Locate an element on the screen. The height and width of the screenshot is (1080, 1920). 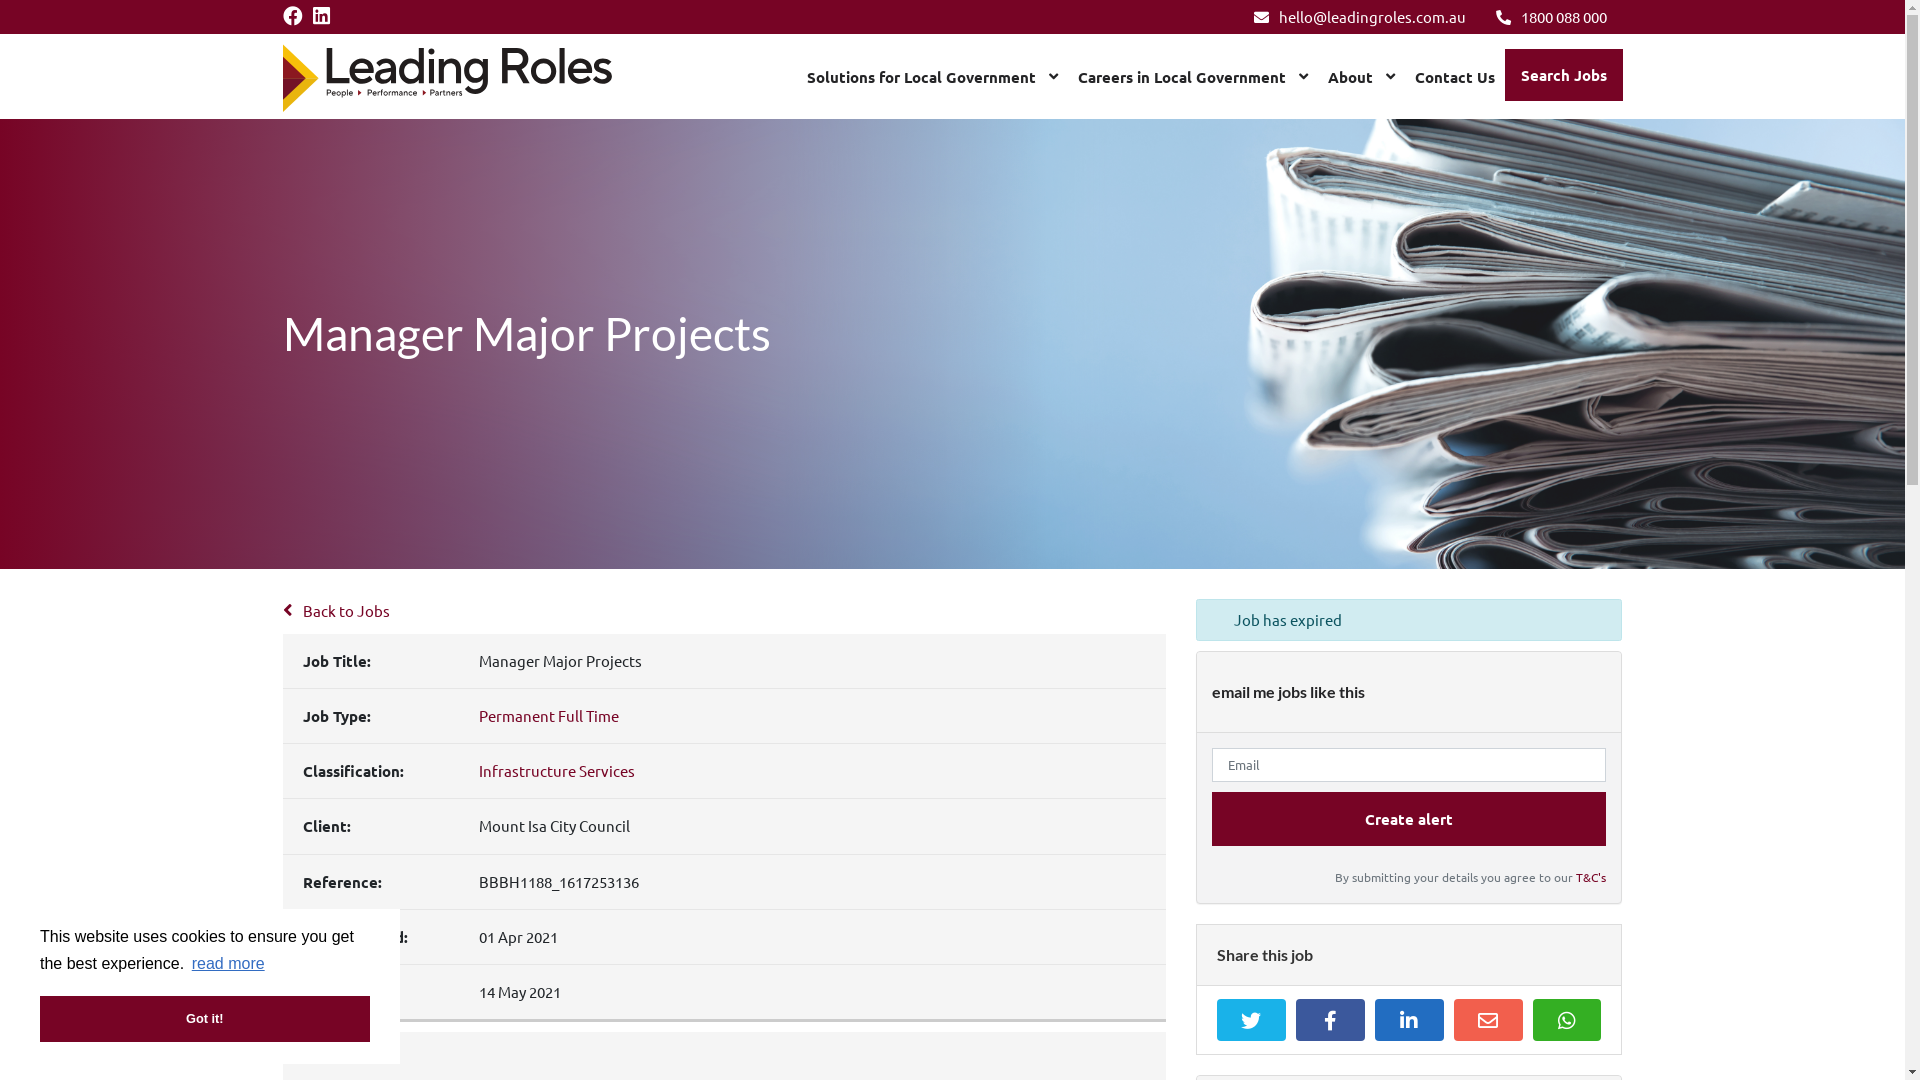
Search Jobs is located at coordinates (1563, 75).